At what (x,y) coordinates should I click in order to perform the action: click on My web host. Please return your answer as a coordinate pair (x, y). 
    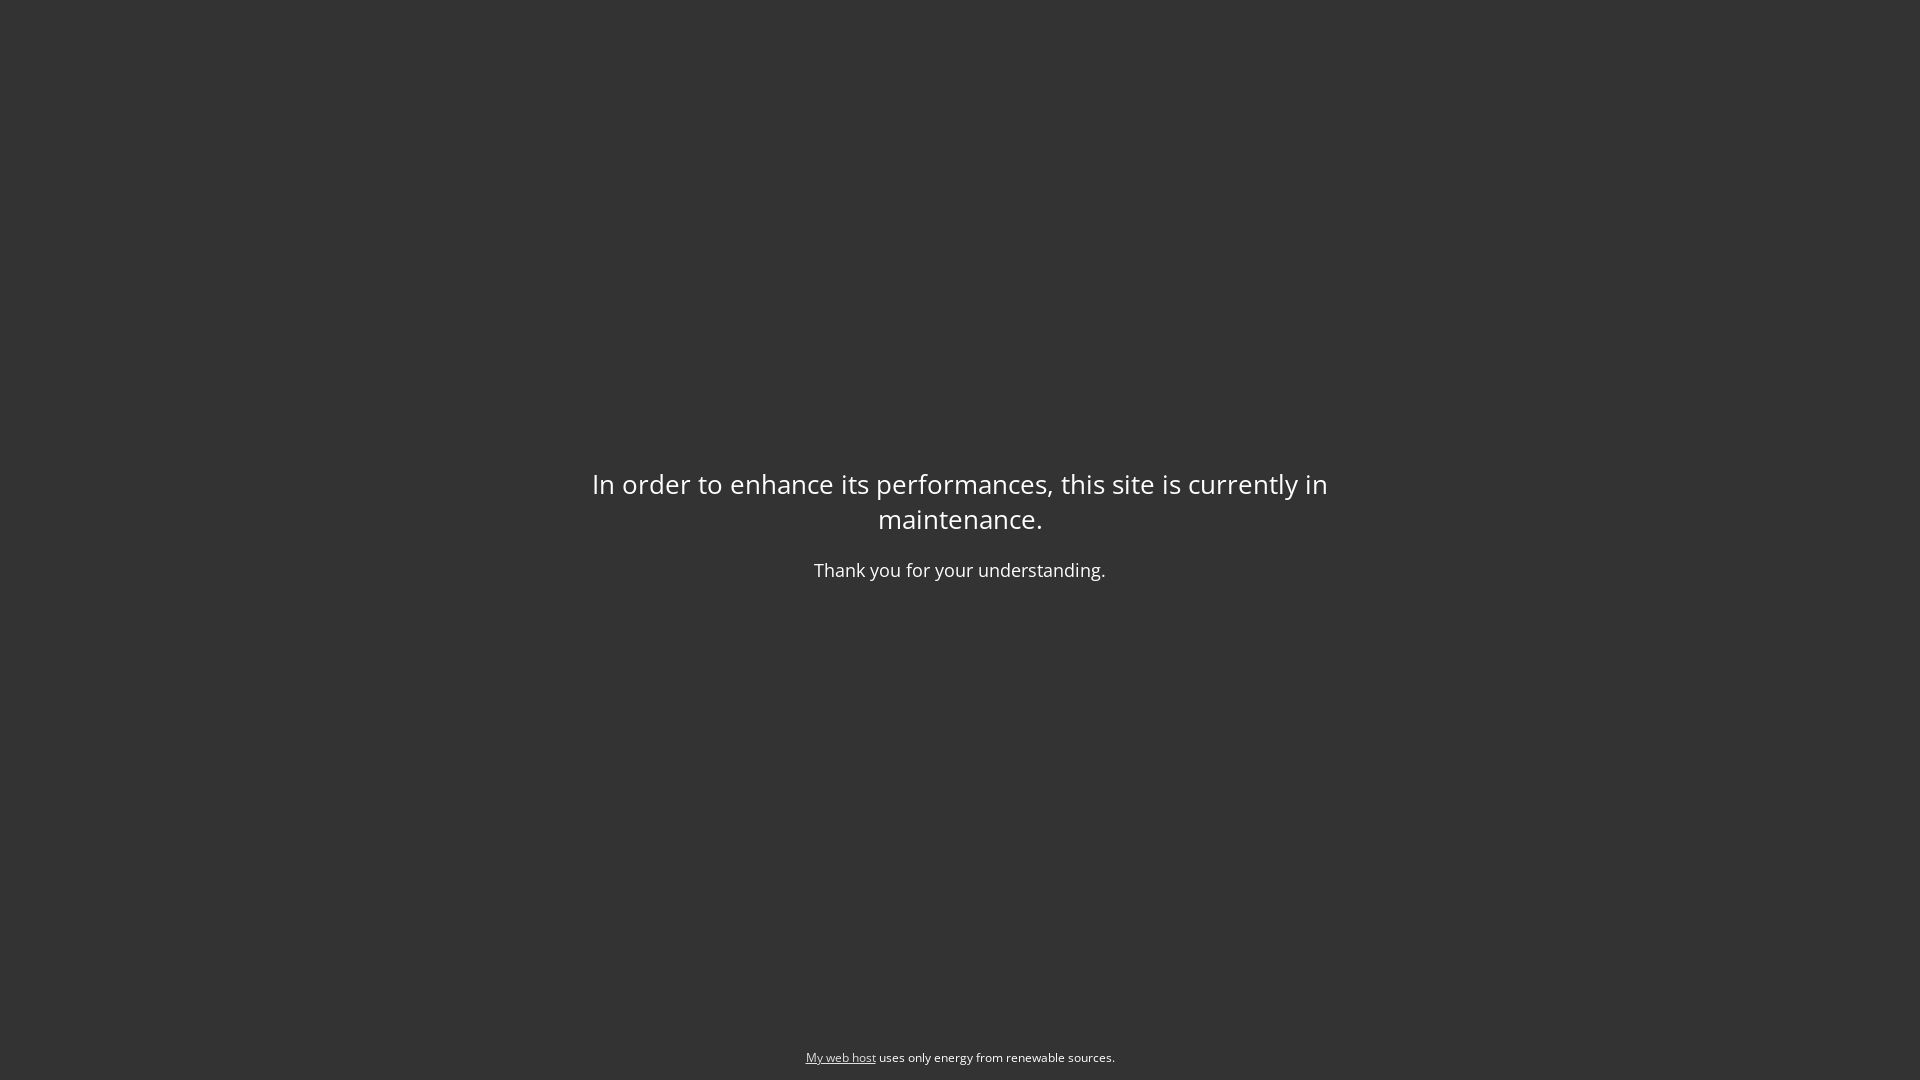
    Looking at the image, I should click on (841, 1058).